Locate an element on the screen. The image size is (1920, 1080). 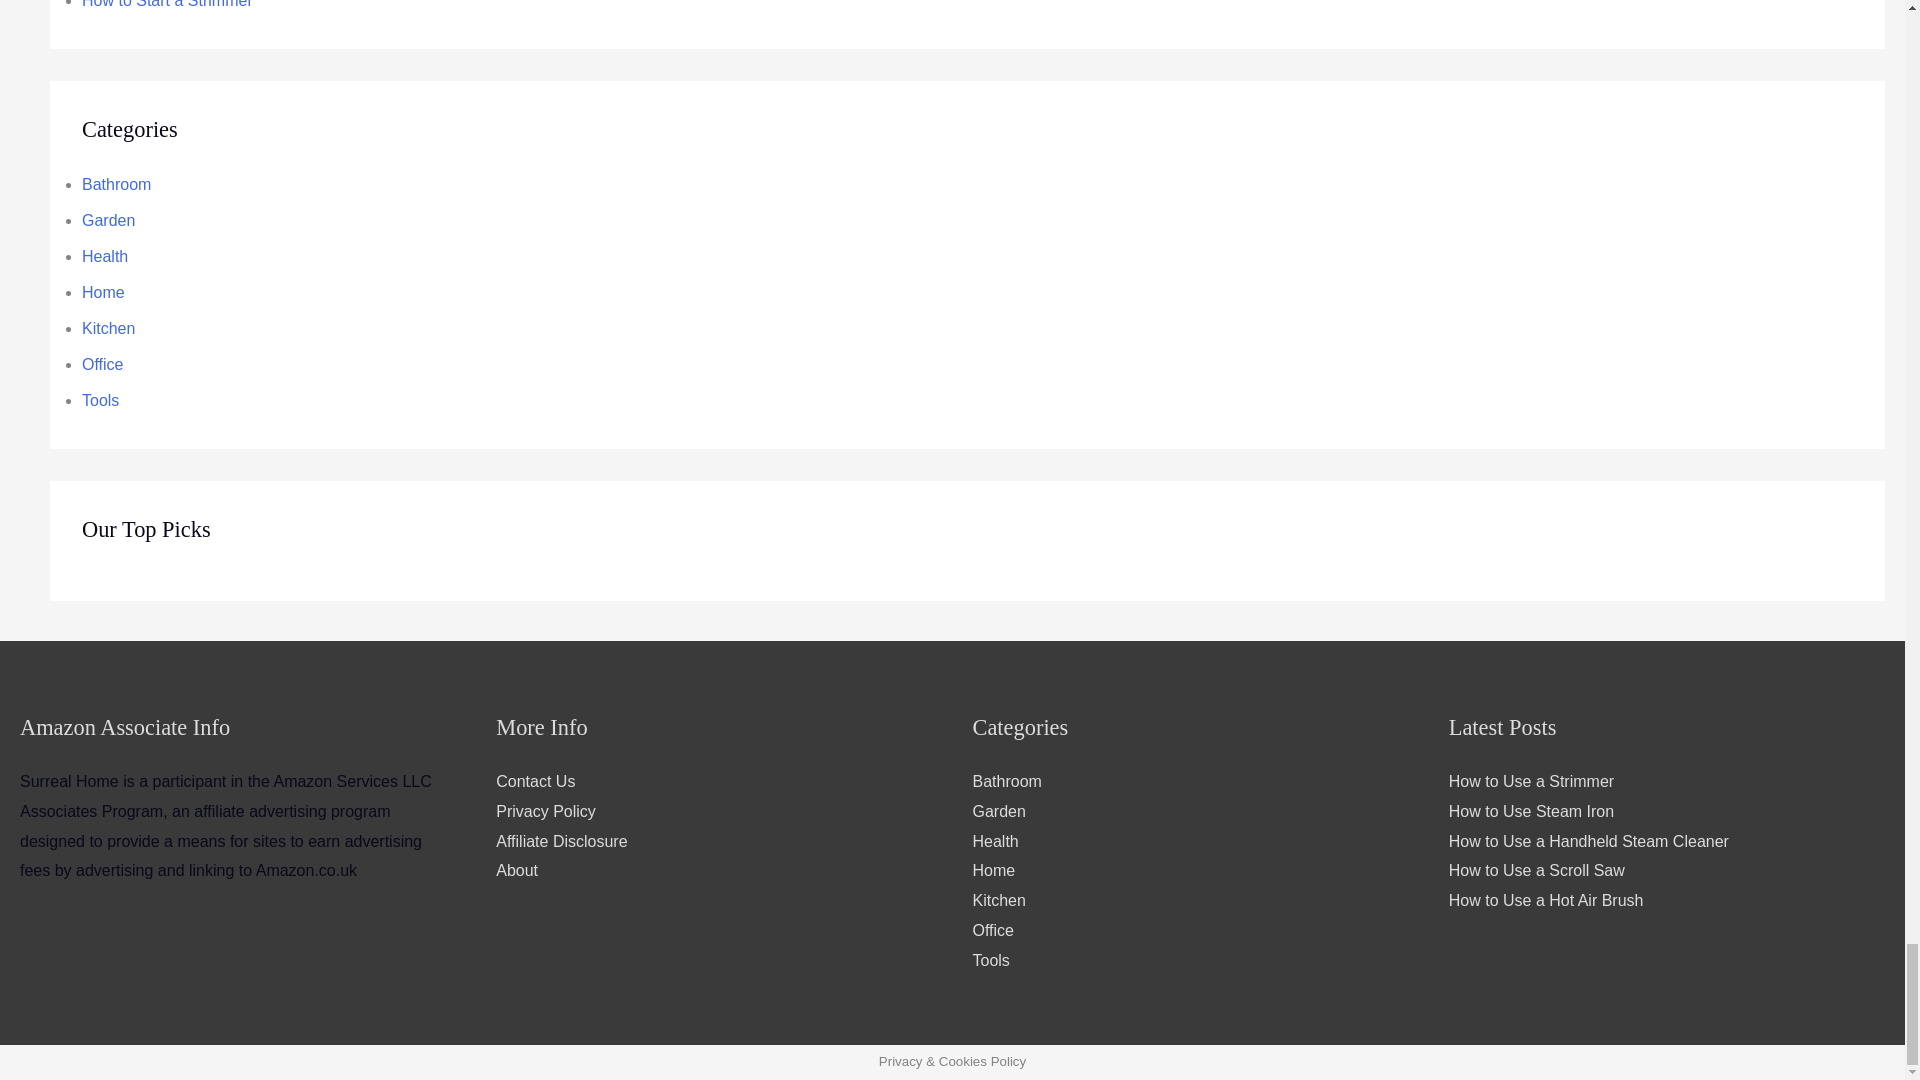
Privacy Policy is located at coordinates (545, 811).